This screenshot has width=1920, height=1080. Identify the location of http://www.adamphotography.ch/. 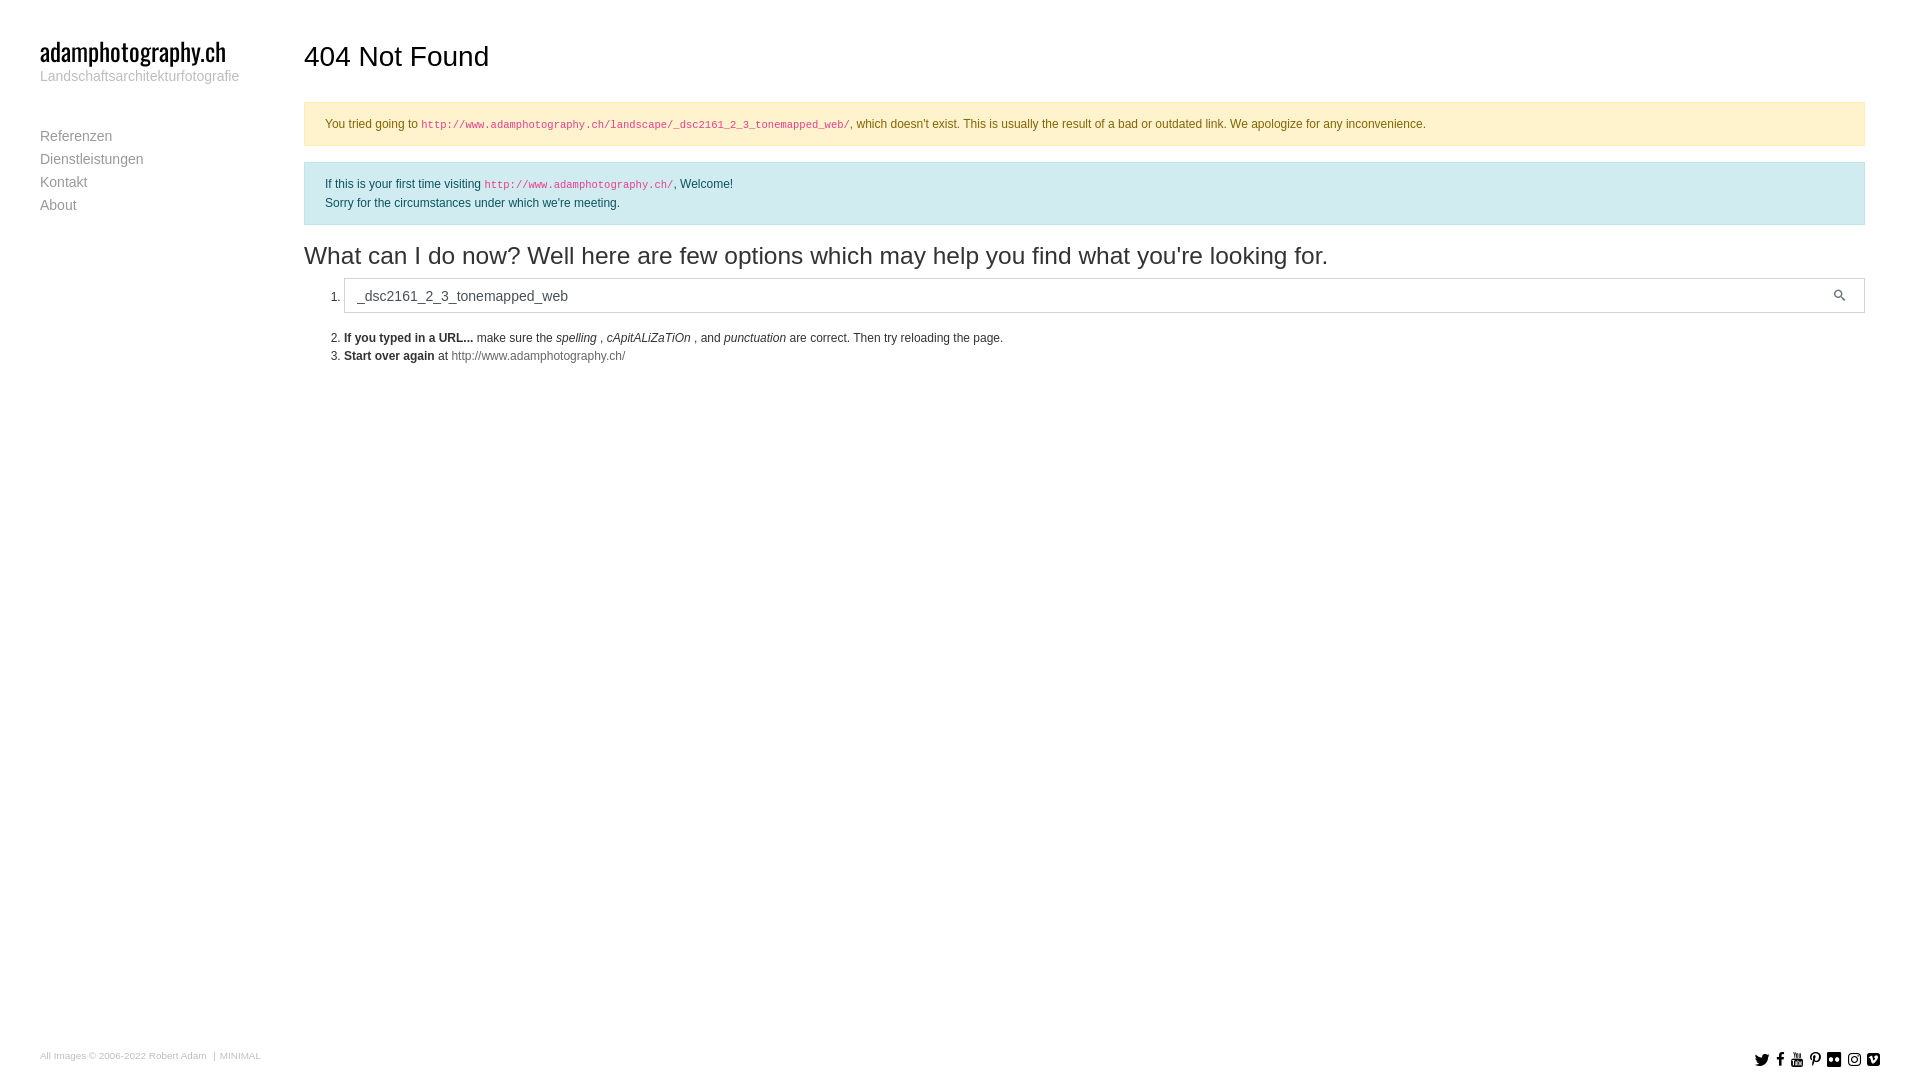
(538, 356).